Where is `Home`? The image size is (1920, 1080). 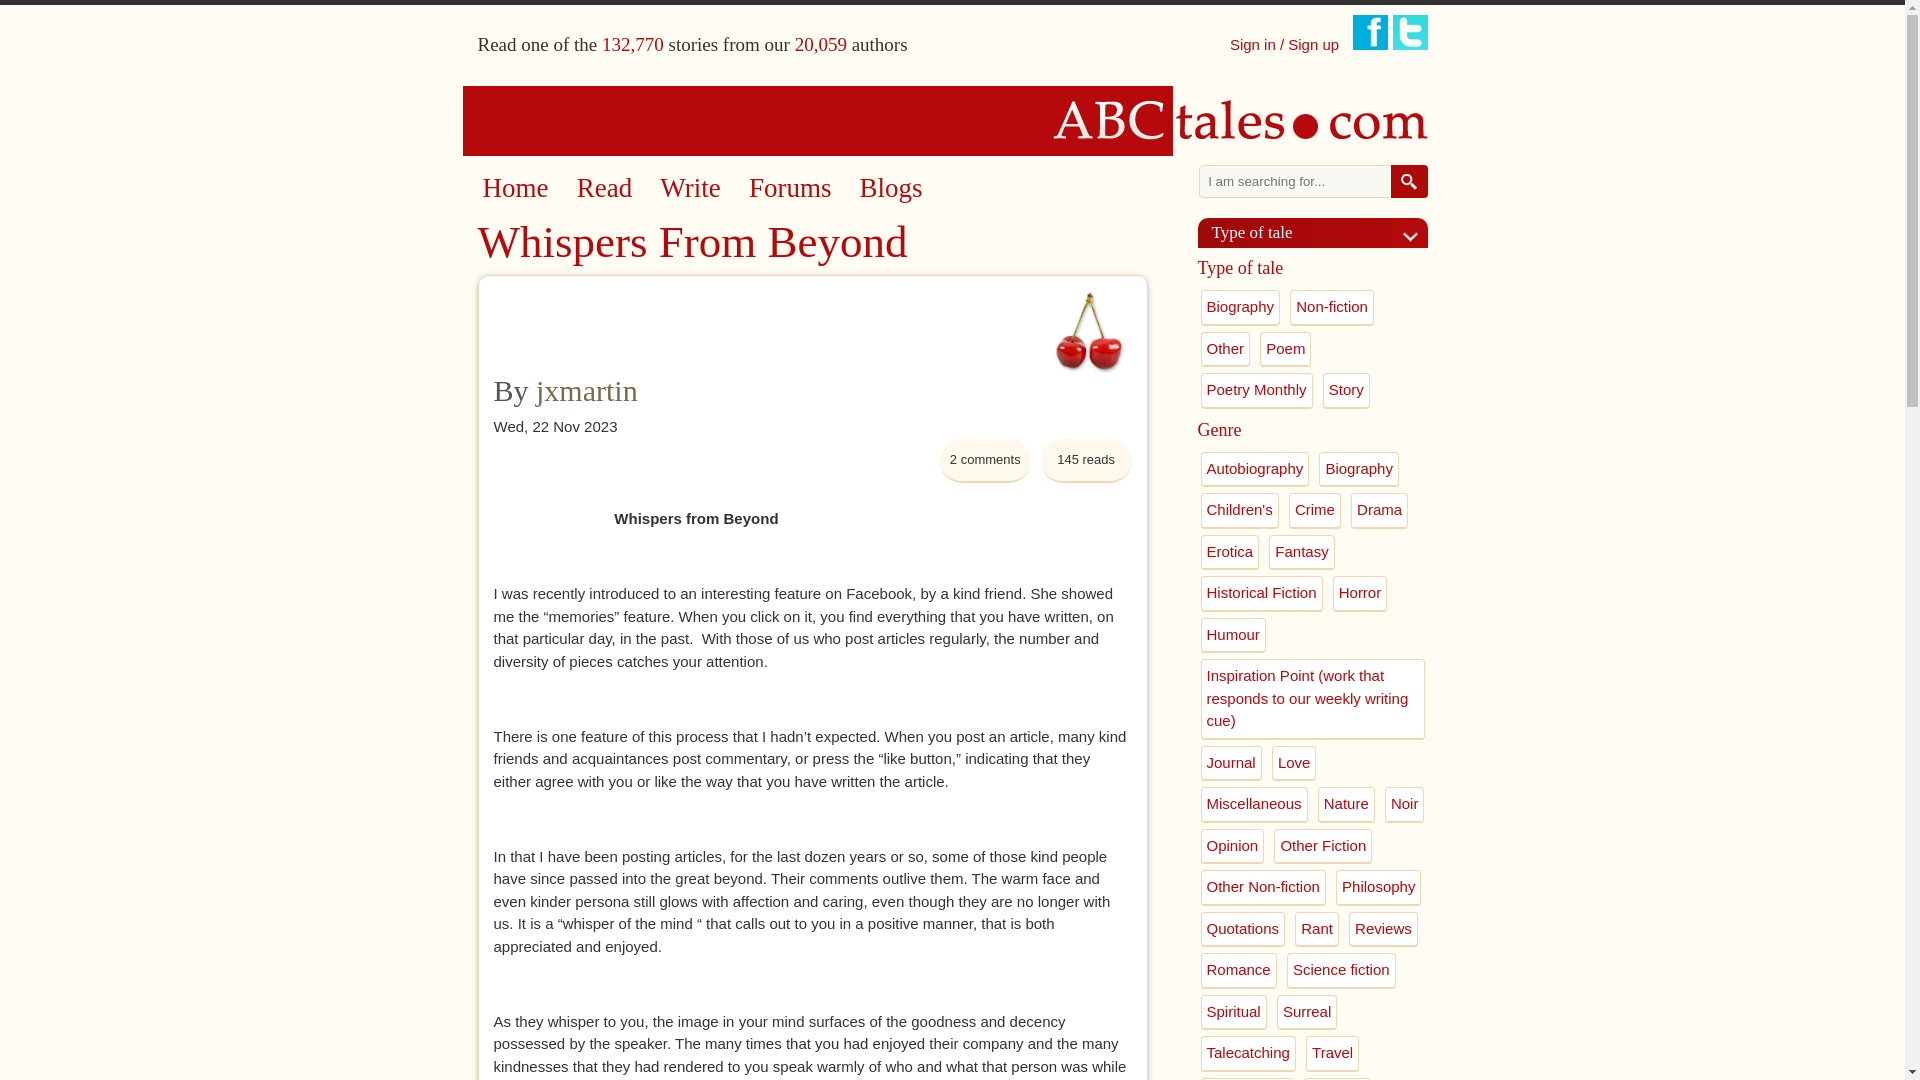 Home is located at coordinates (953, 120).